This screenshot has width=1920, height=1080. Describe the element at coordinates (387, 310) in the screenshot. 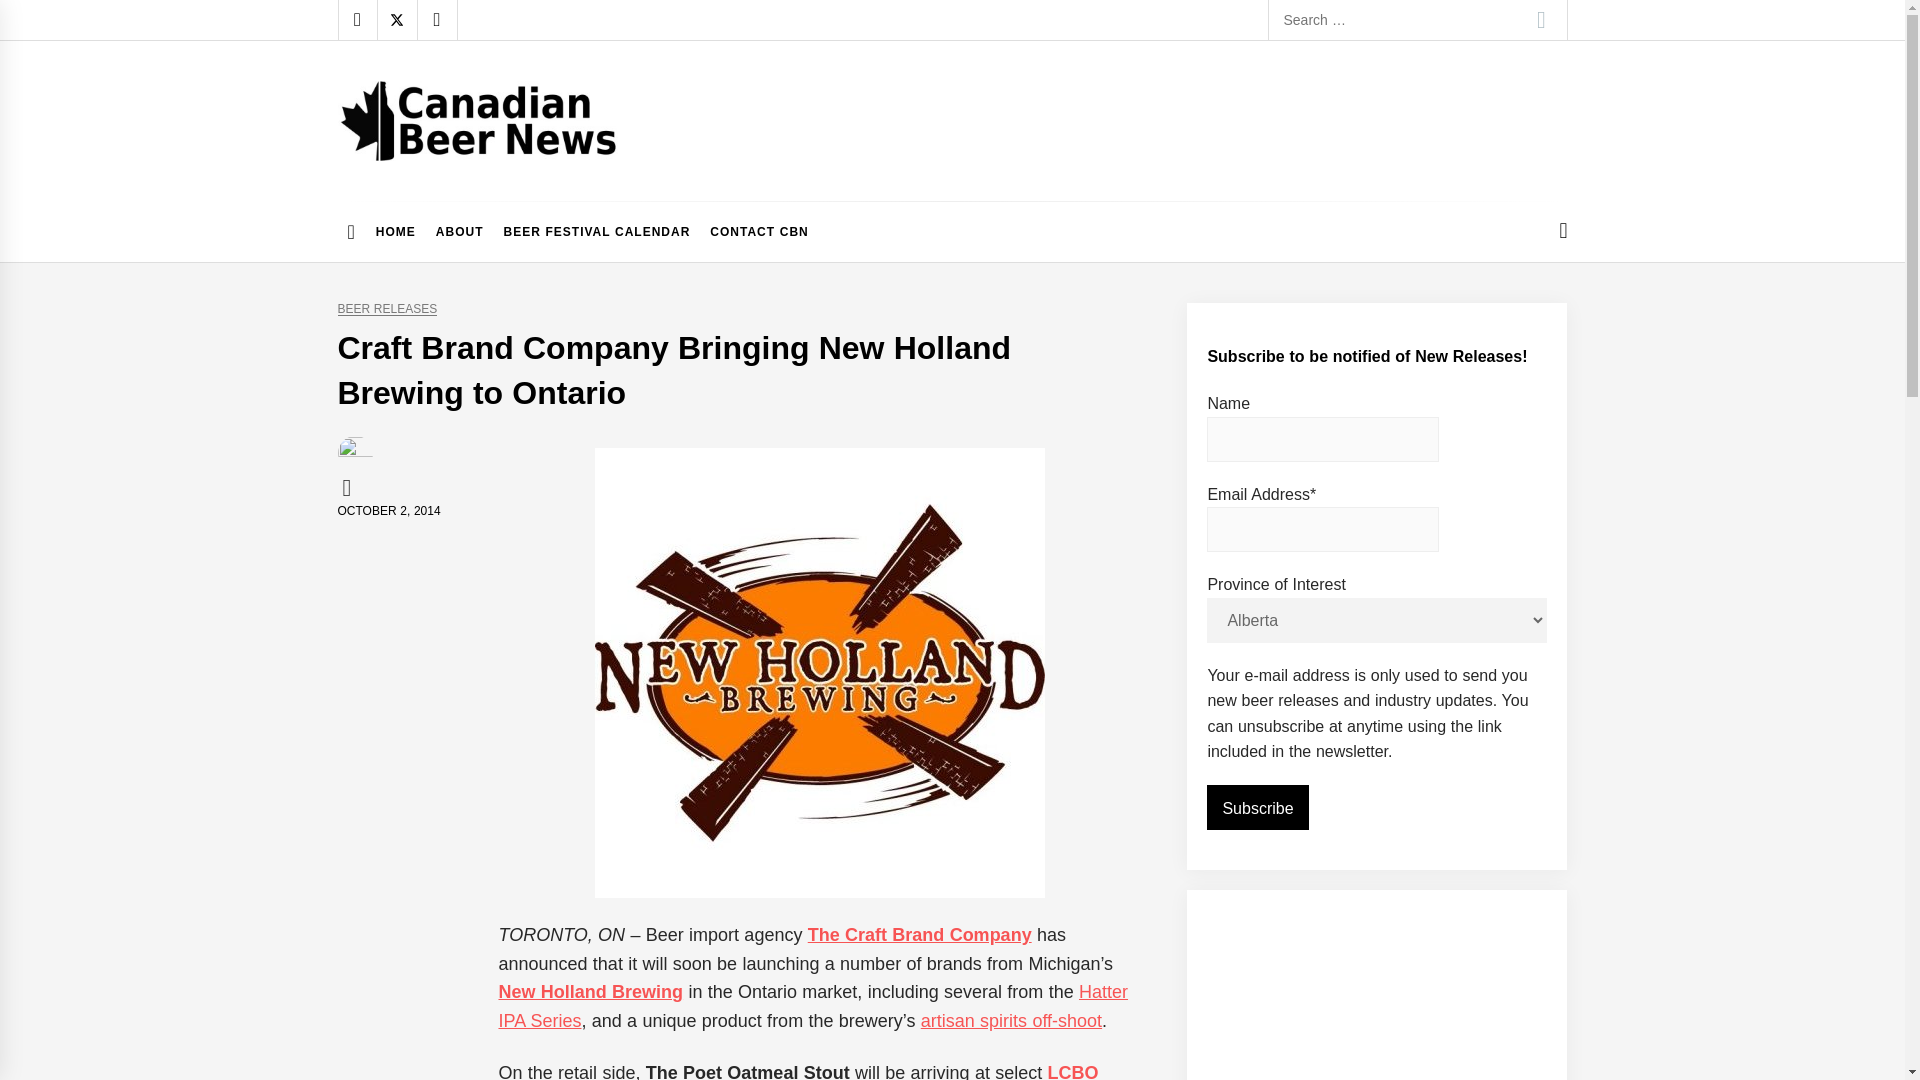

I see `BEER RELEASES` at that location.